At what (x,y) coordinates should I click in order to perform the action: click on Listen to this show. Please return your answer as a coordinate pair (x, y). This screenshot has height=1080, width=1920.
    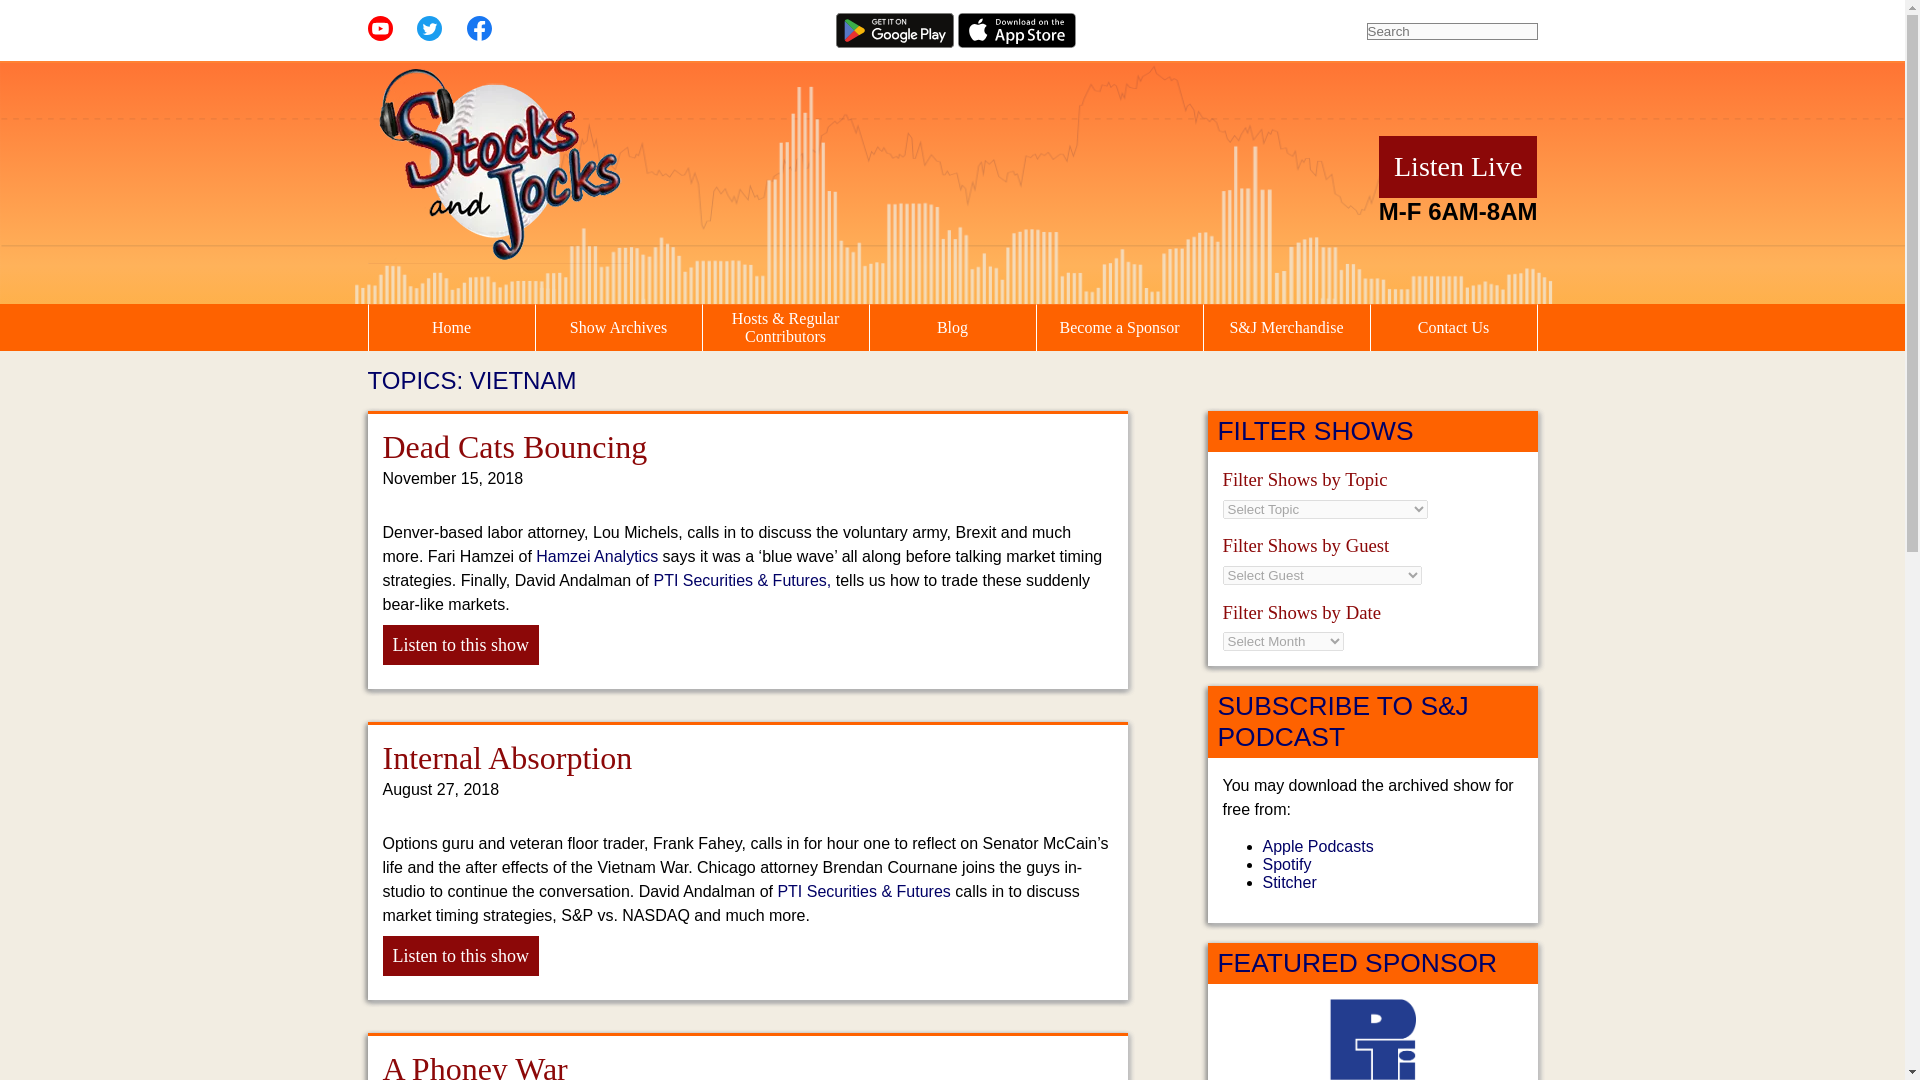
    Looking at the image, I should click on (460, 645).